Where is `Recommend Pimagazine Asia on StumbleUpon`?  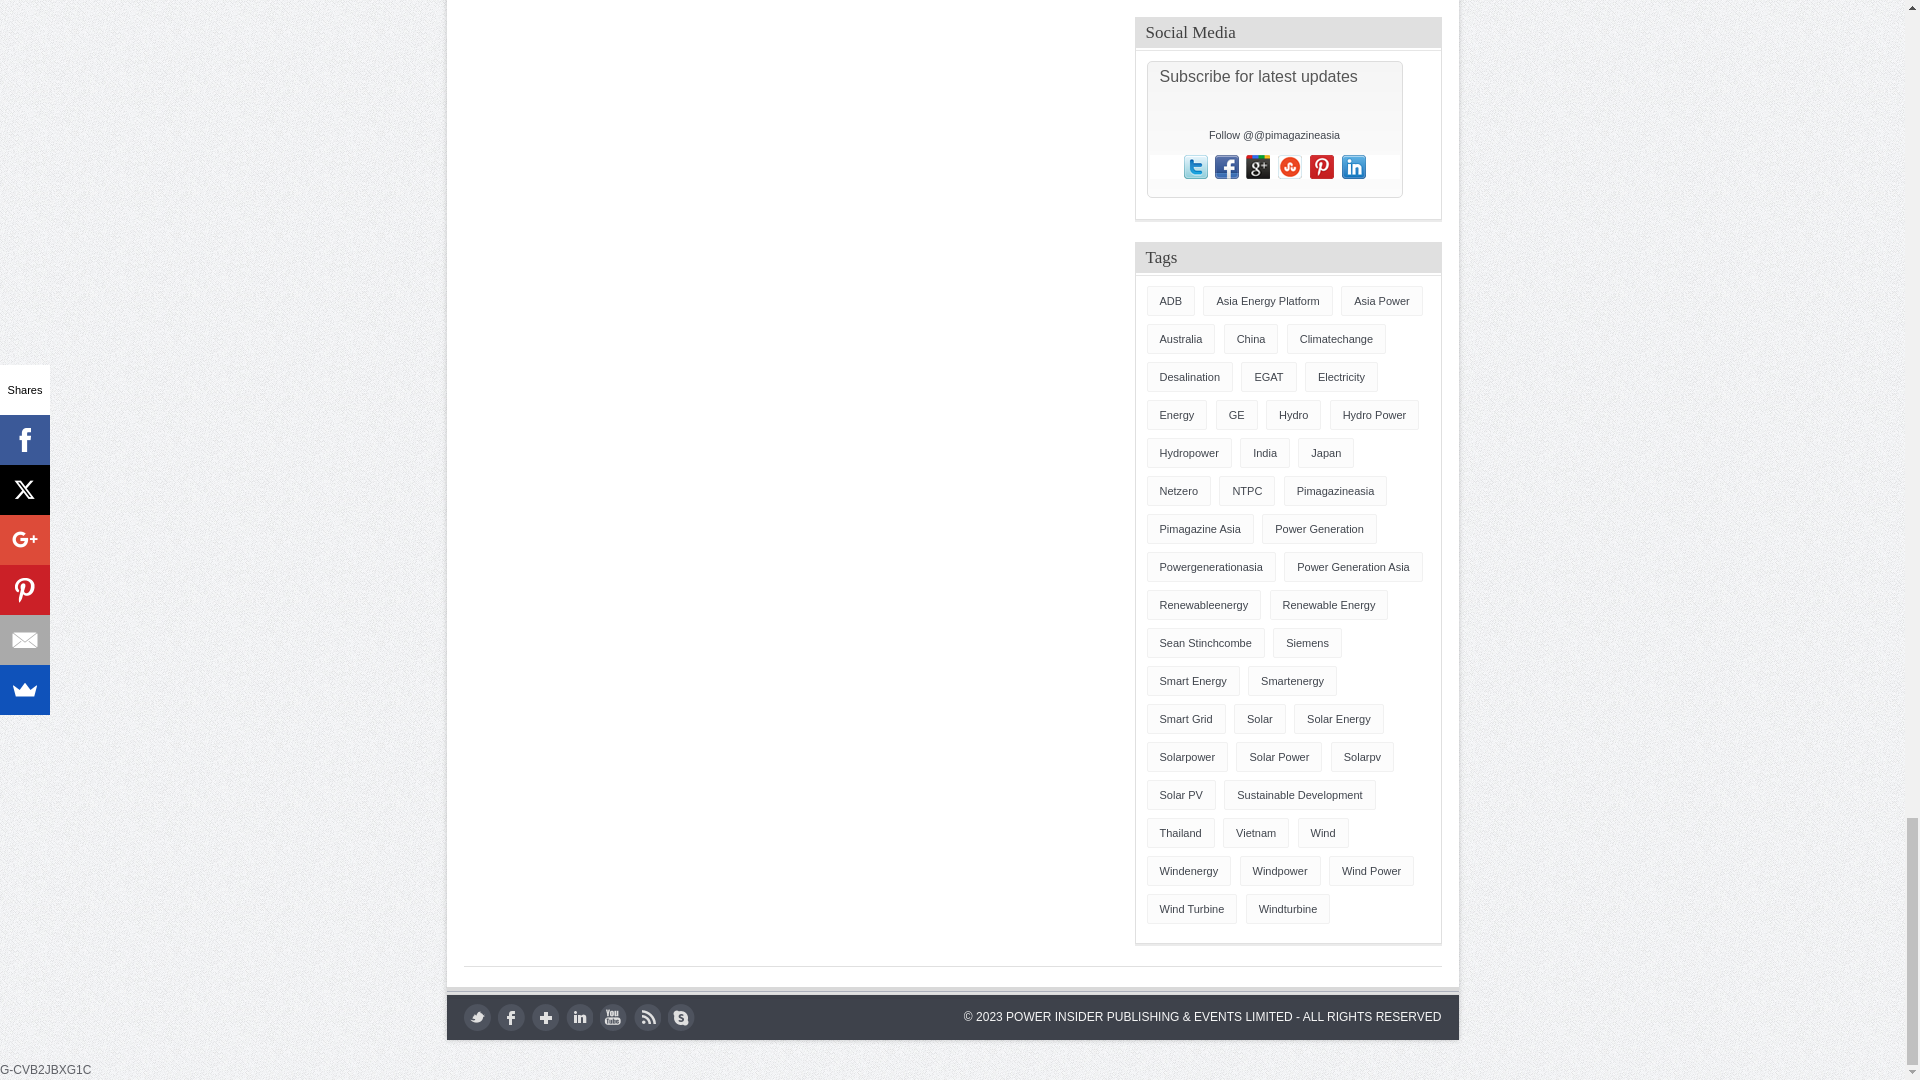 Recommend Pimagazine Asia on StumbleUpon is located at coordinates (1290, 167).